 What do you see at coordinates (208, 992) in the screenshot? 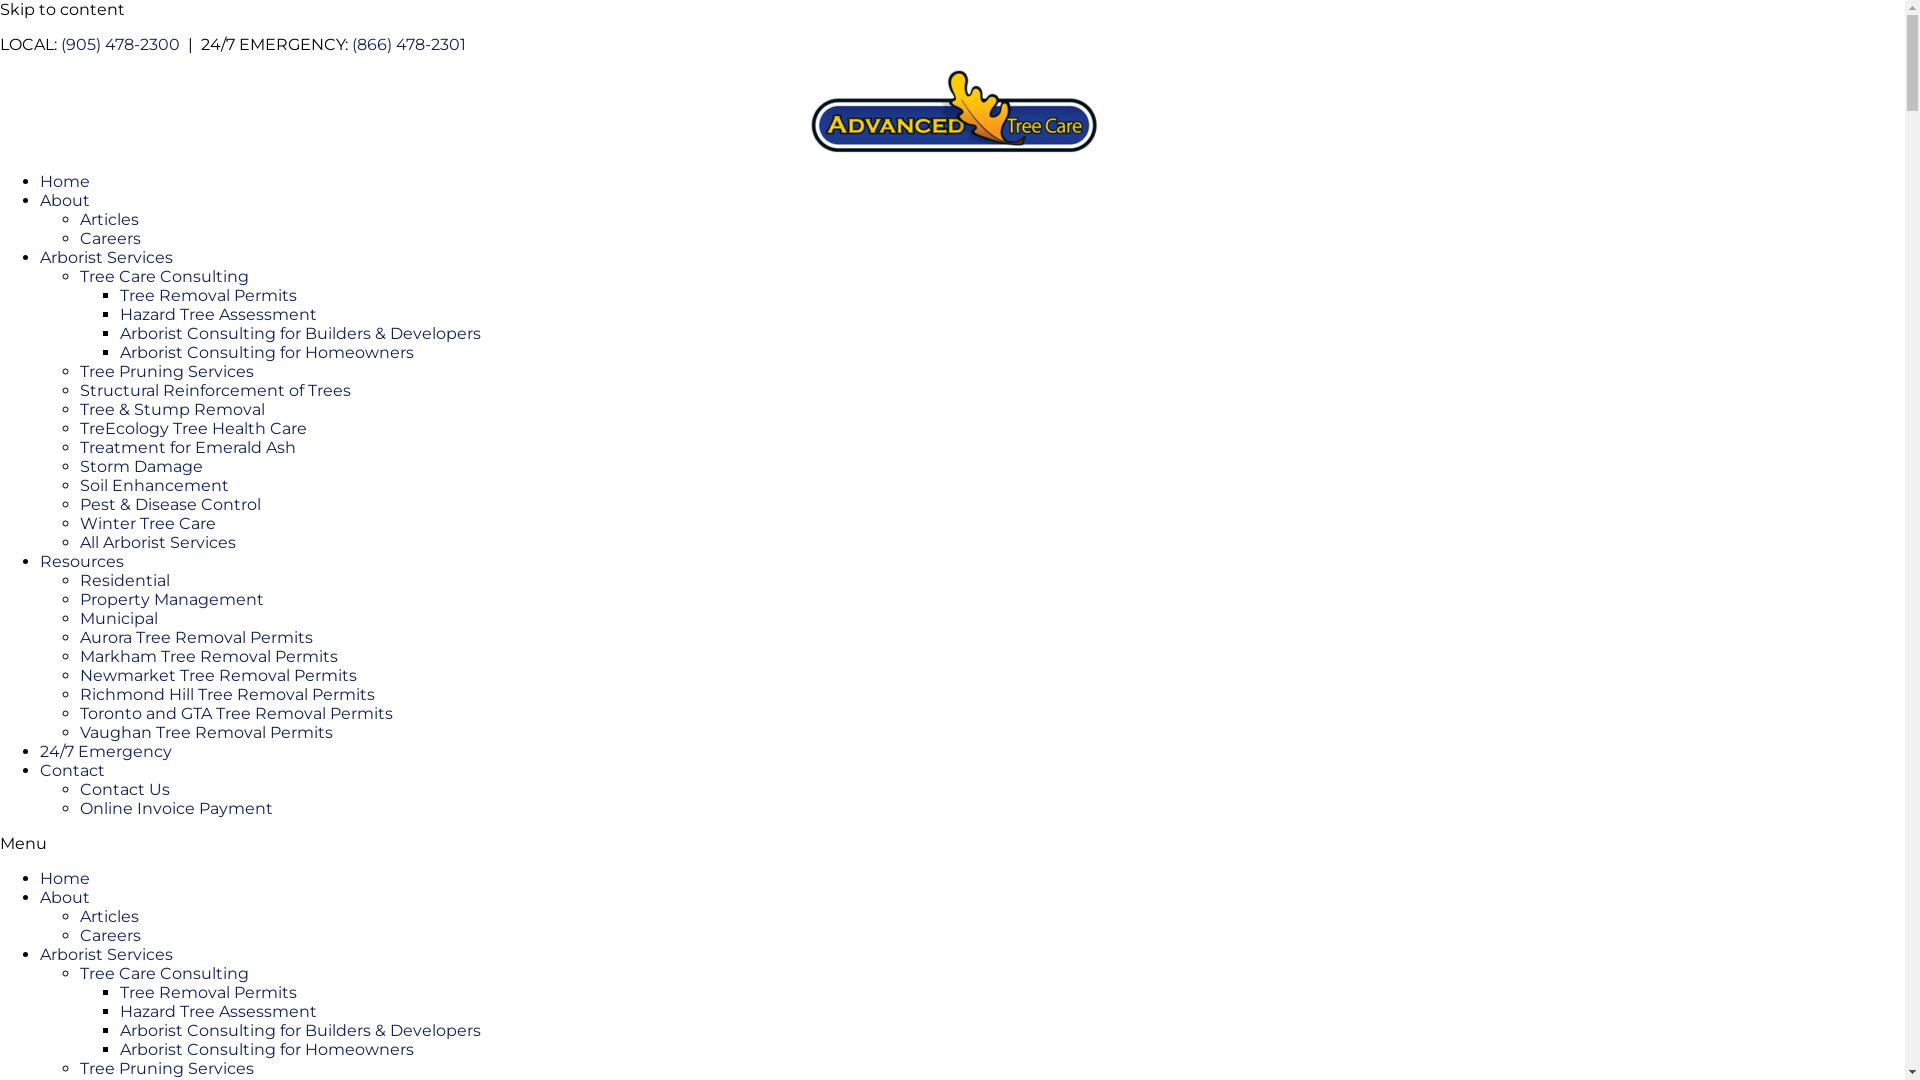
I see `Tree Removal Permits` at bounding box center [208, 992].